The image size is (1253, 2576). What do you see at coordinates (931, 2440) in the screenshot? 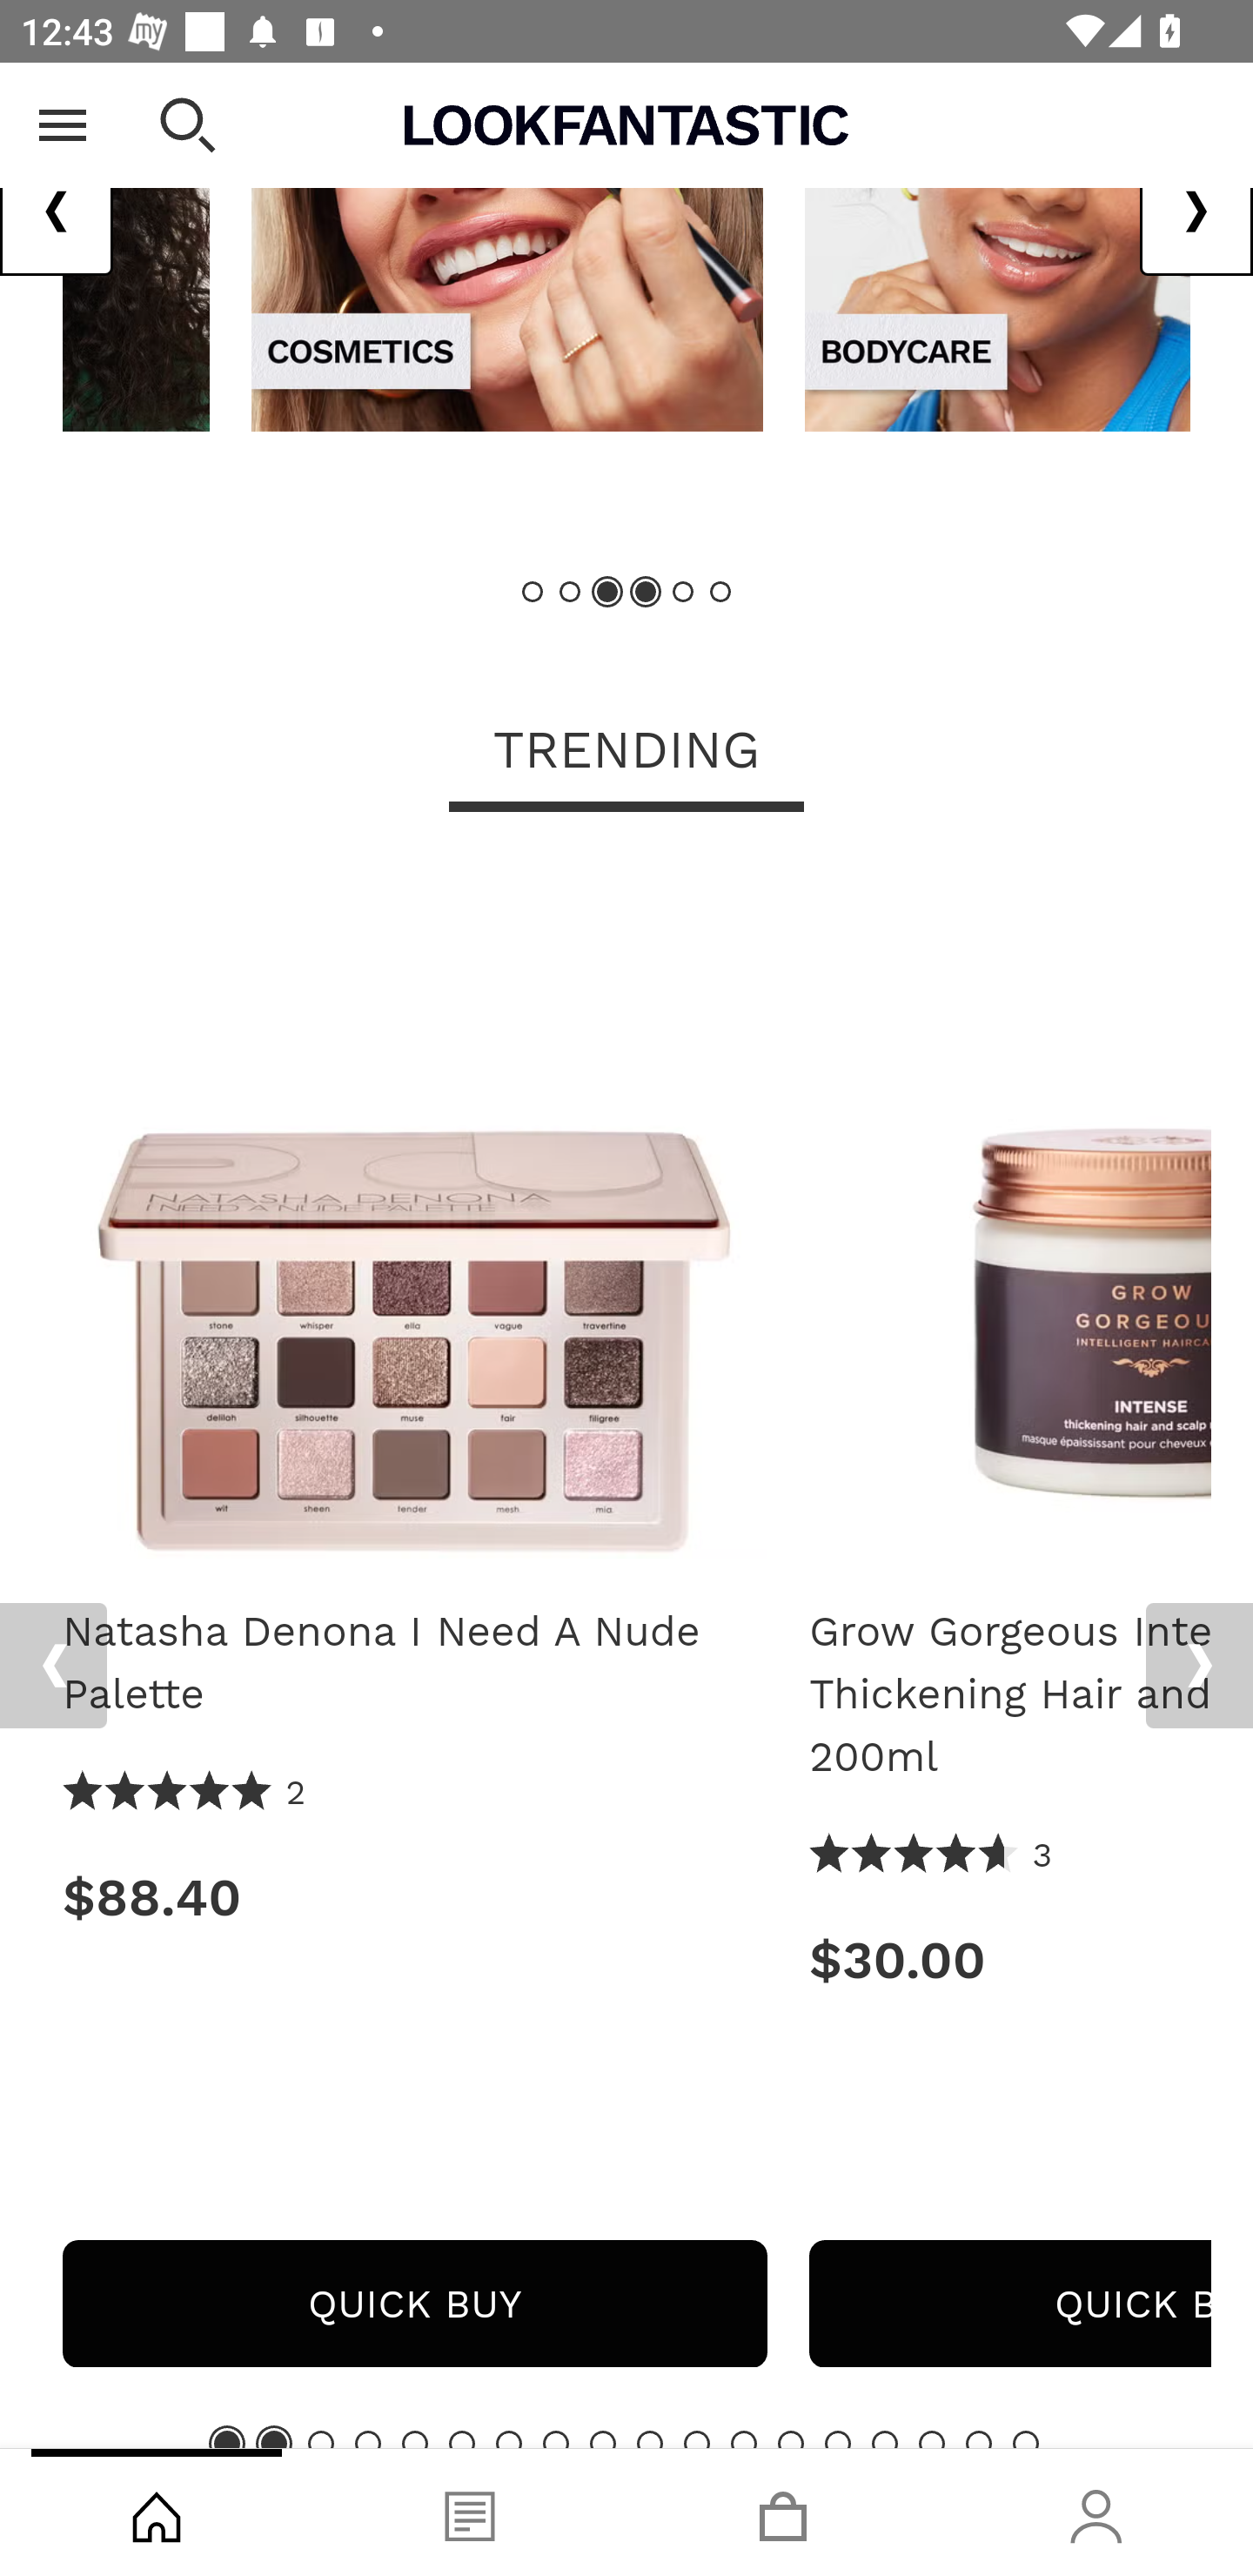
I see `Slide 16` at bounding box center [931, 2440].